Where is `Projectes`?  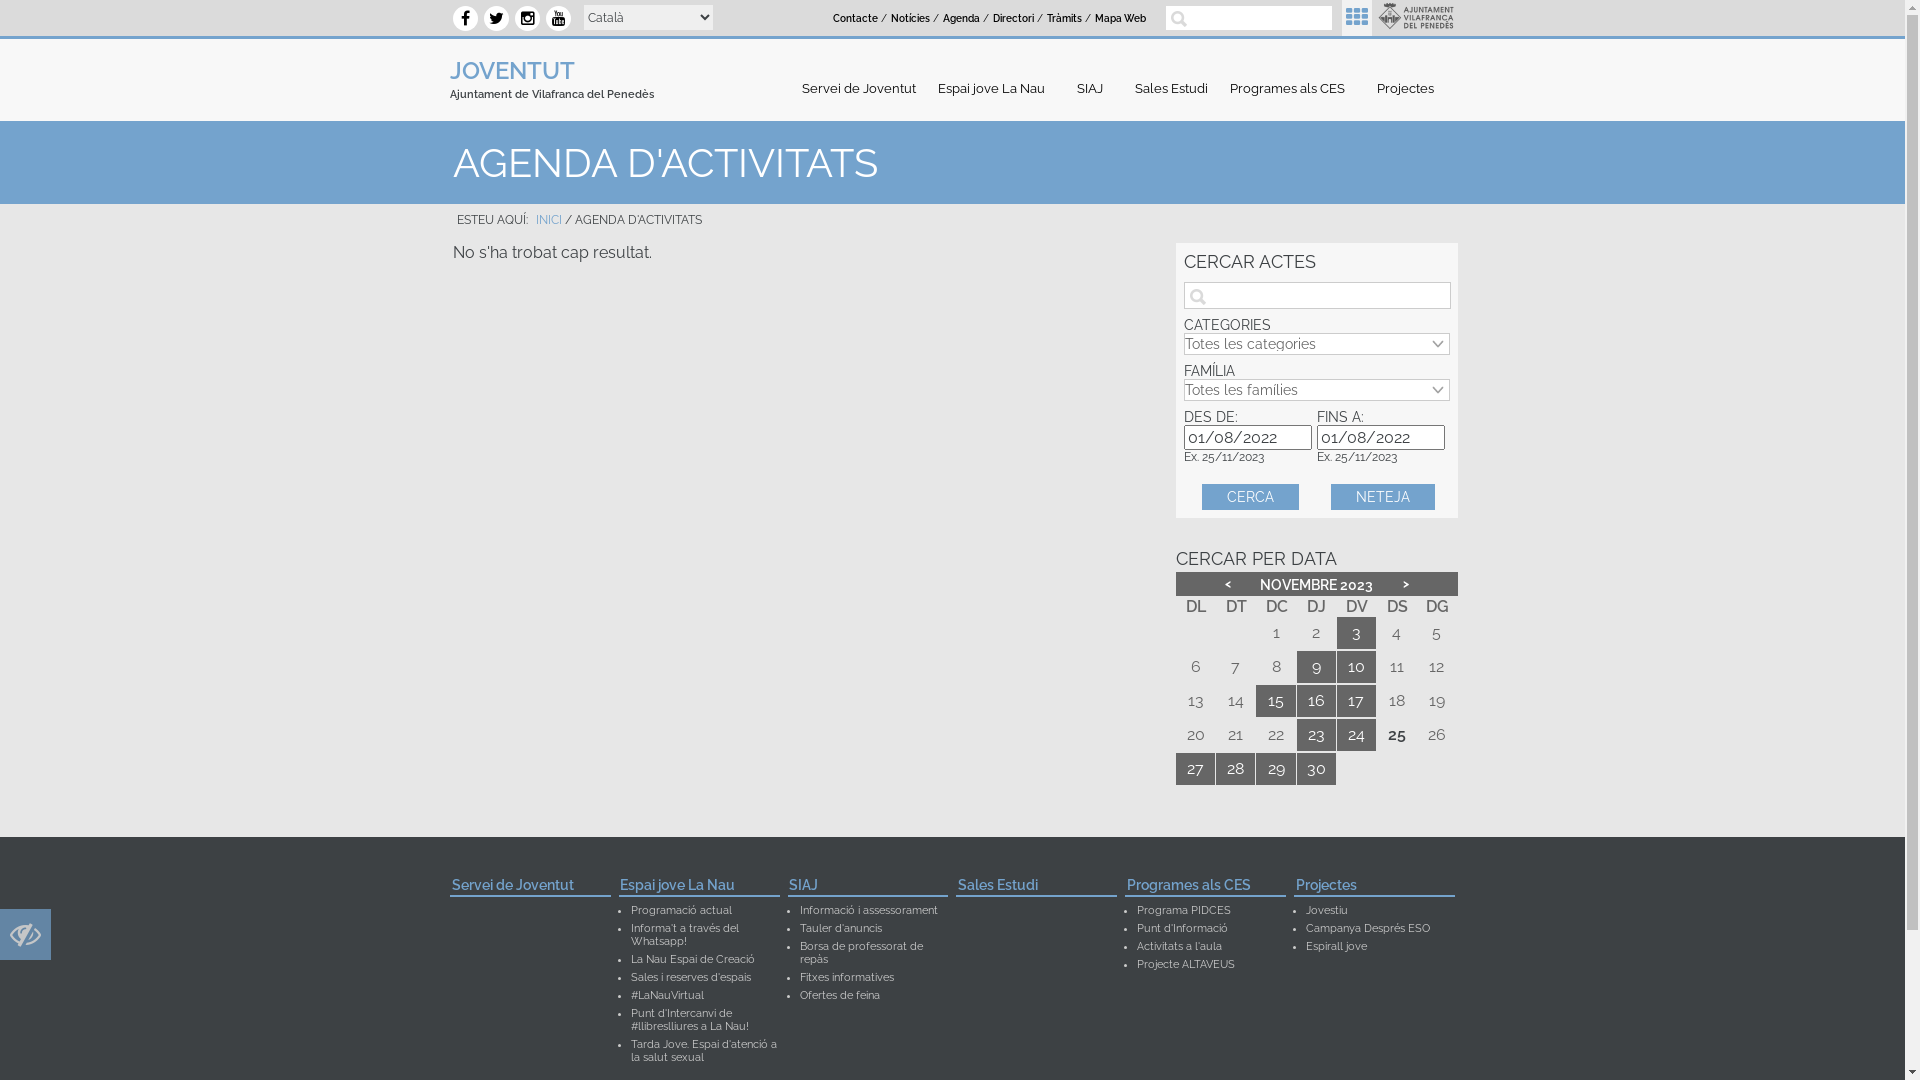
Projectes is located at coordinates (1410, 88).